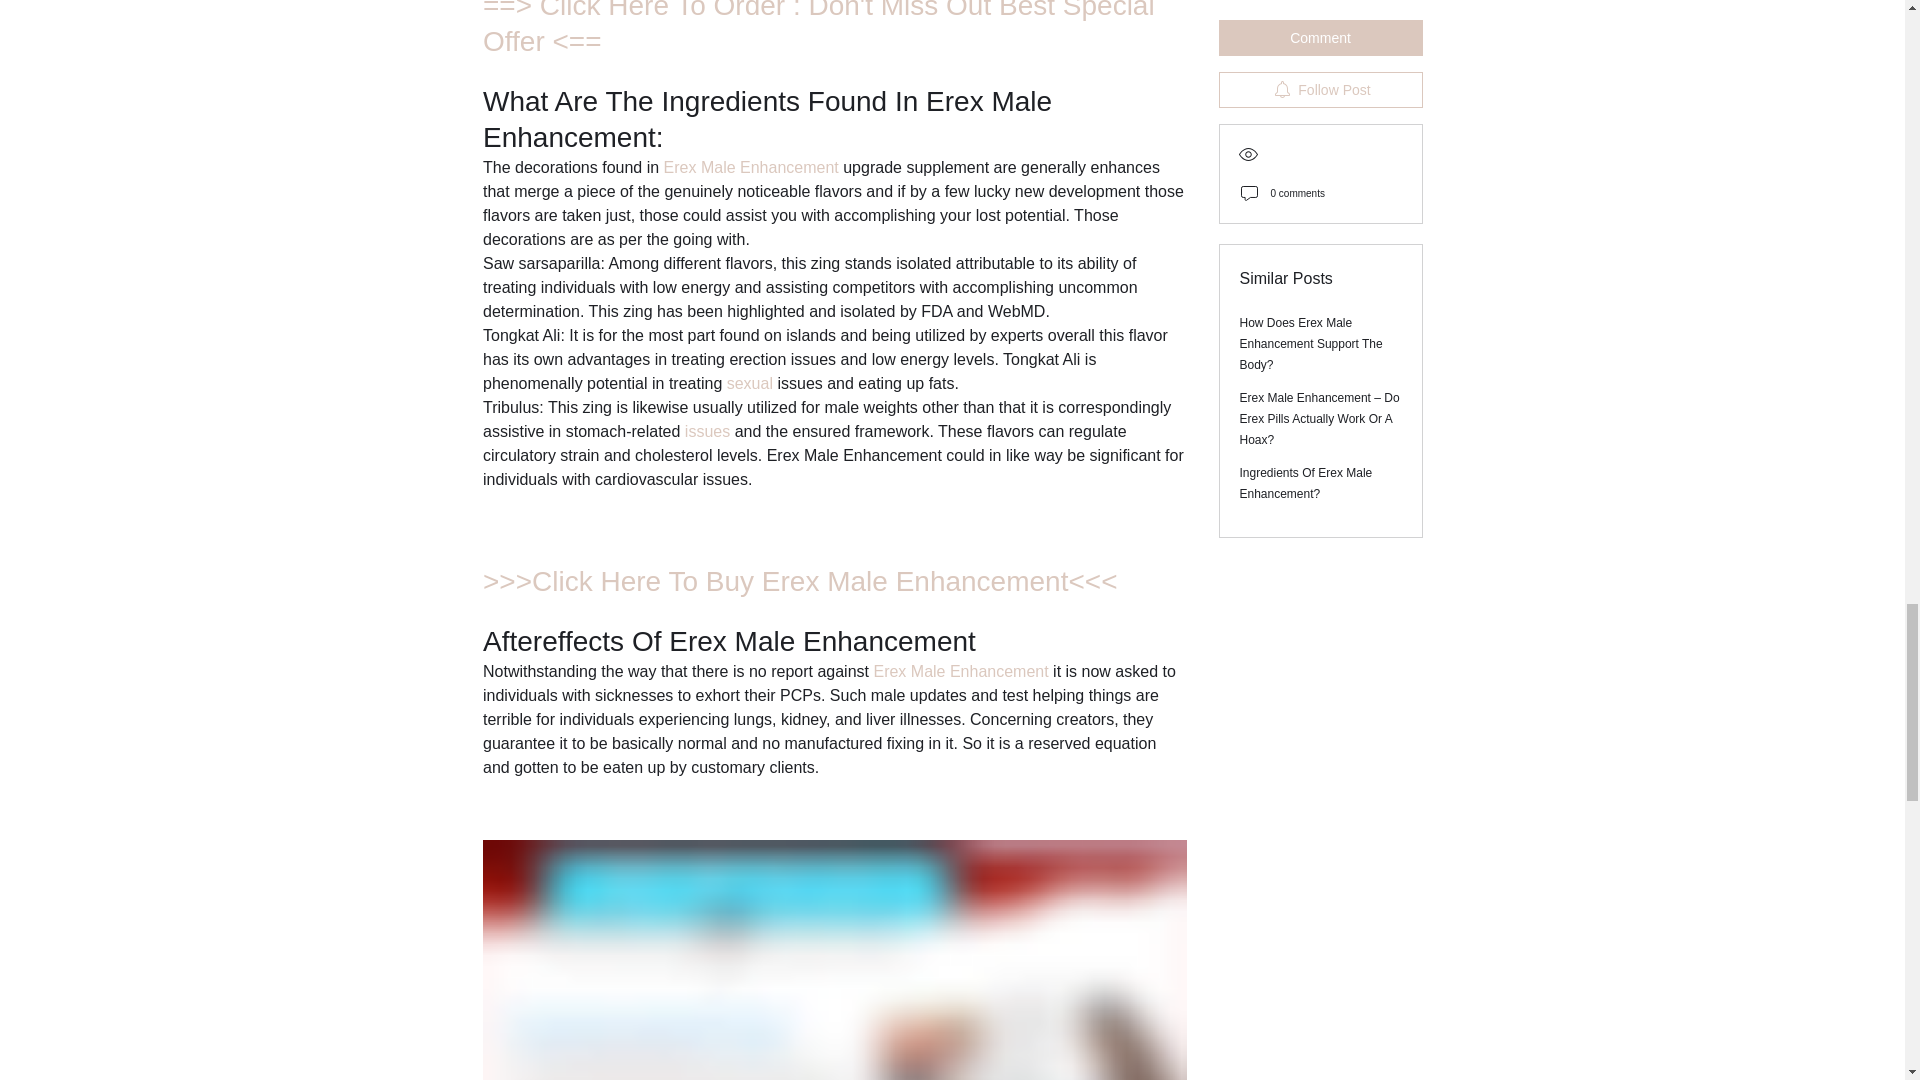  Describe the element at coordinates (750, 167) in the screenshot. I see `Erex Male Enhancement` at that location.